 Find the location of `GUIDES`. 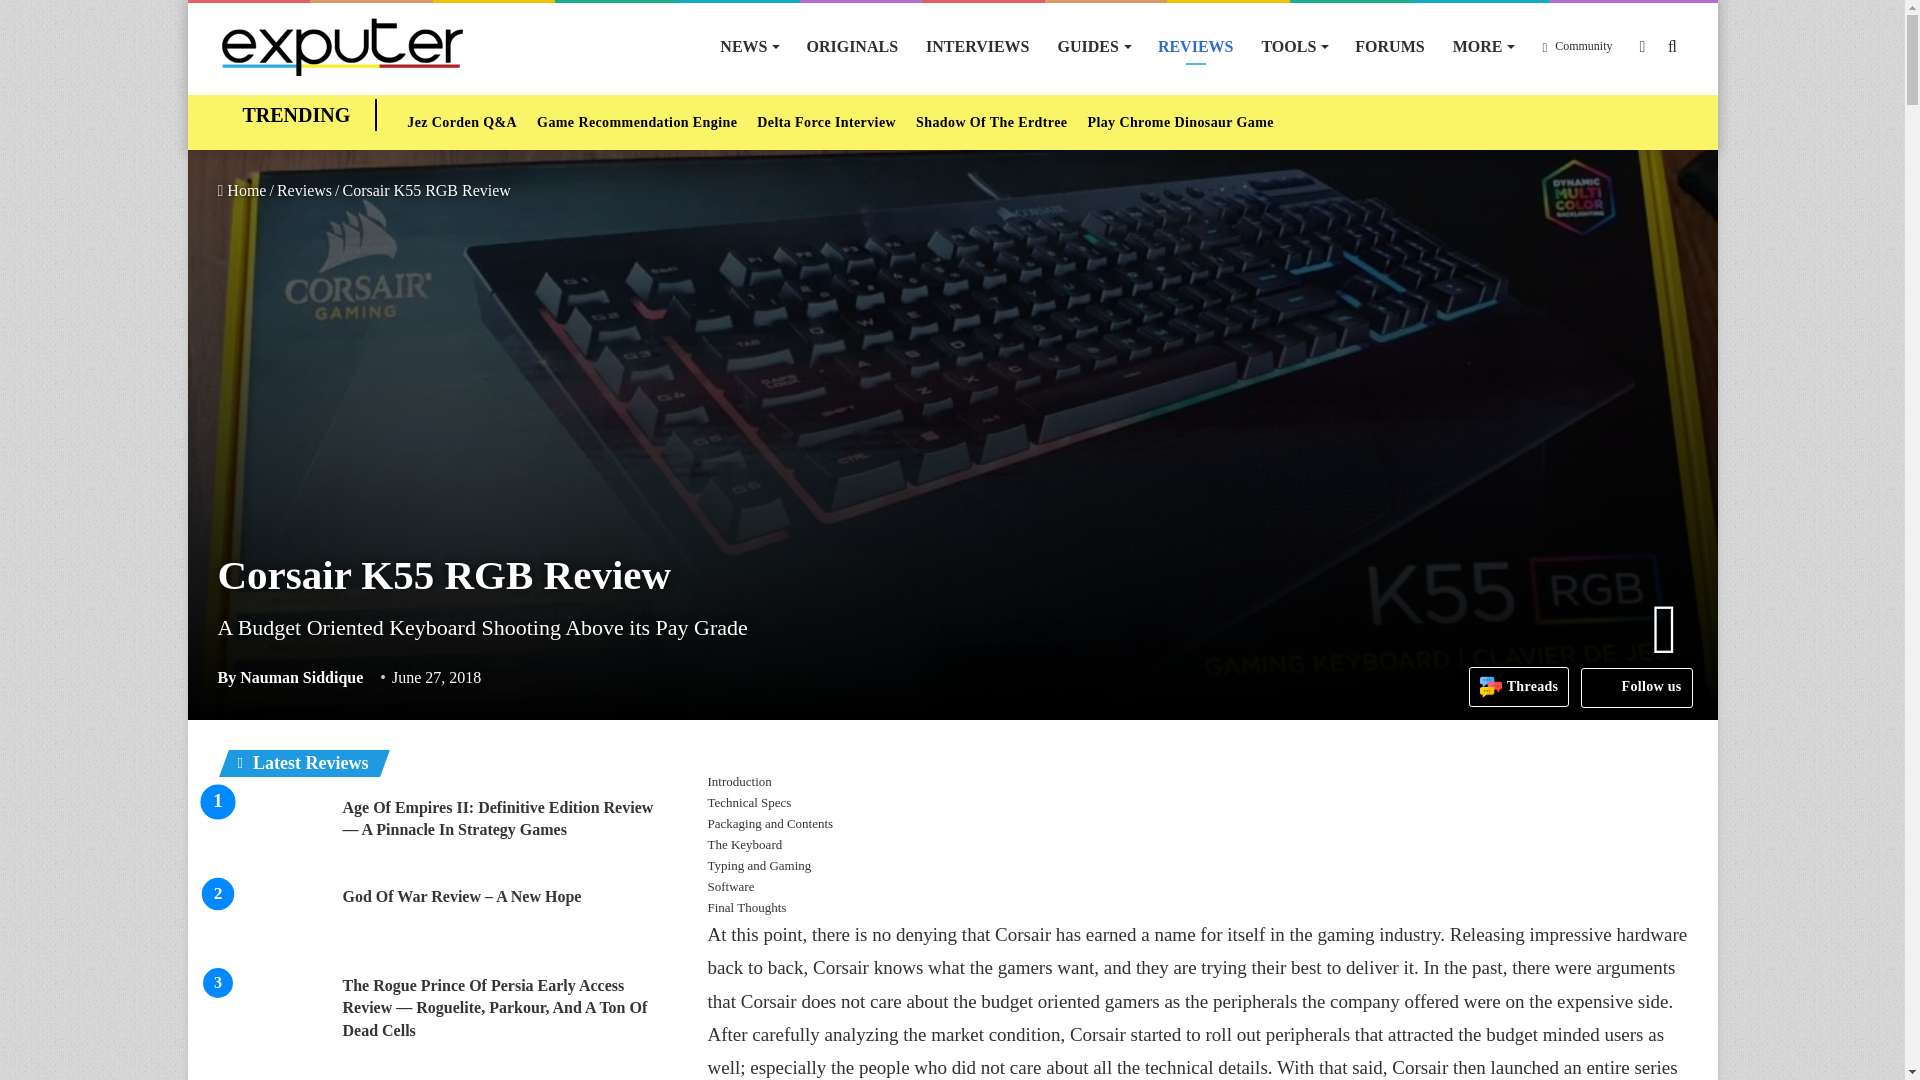

GUIDES is located at coordinates (1094, 46).